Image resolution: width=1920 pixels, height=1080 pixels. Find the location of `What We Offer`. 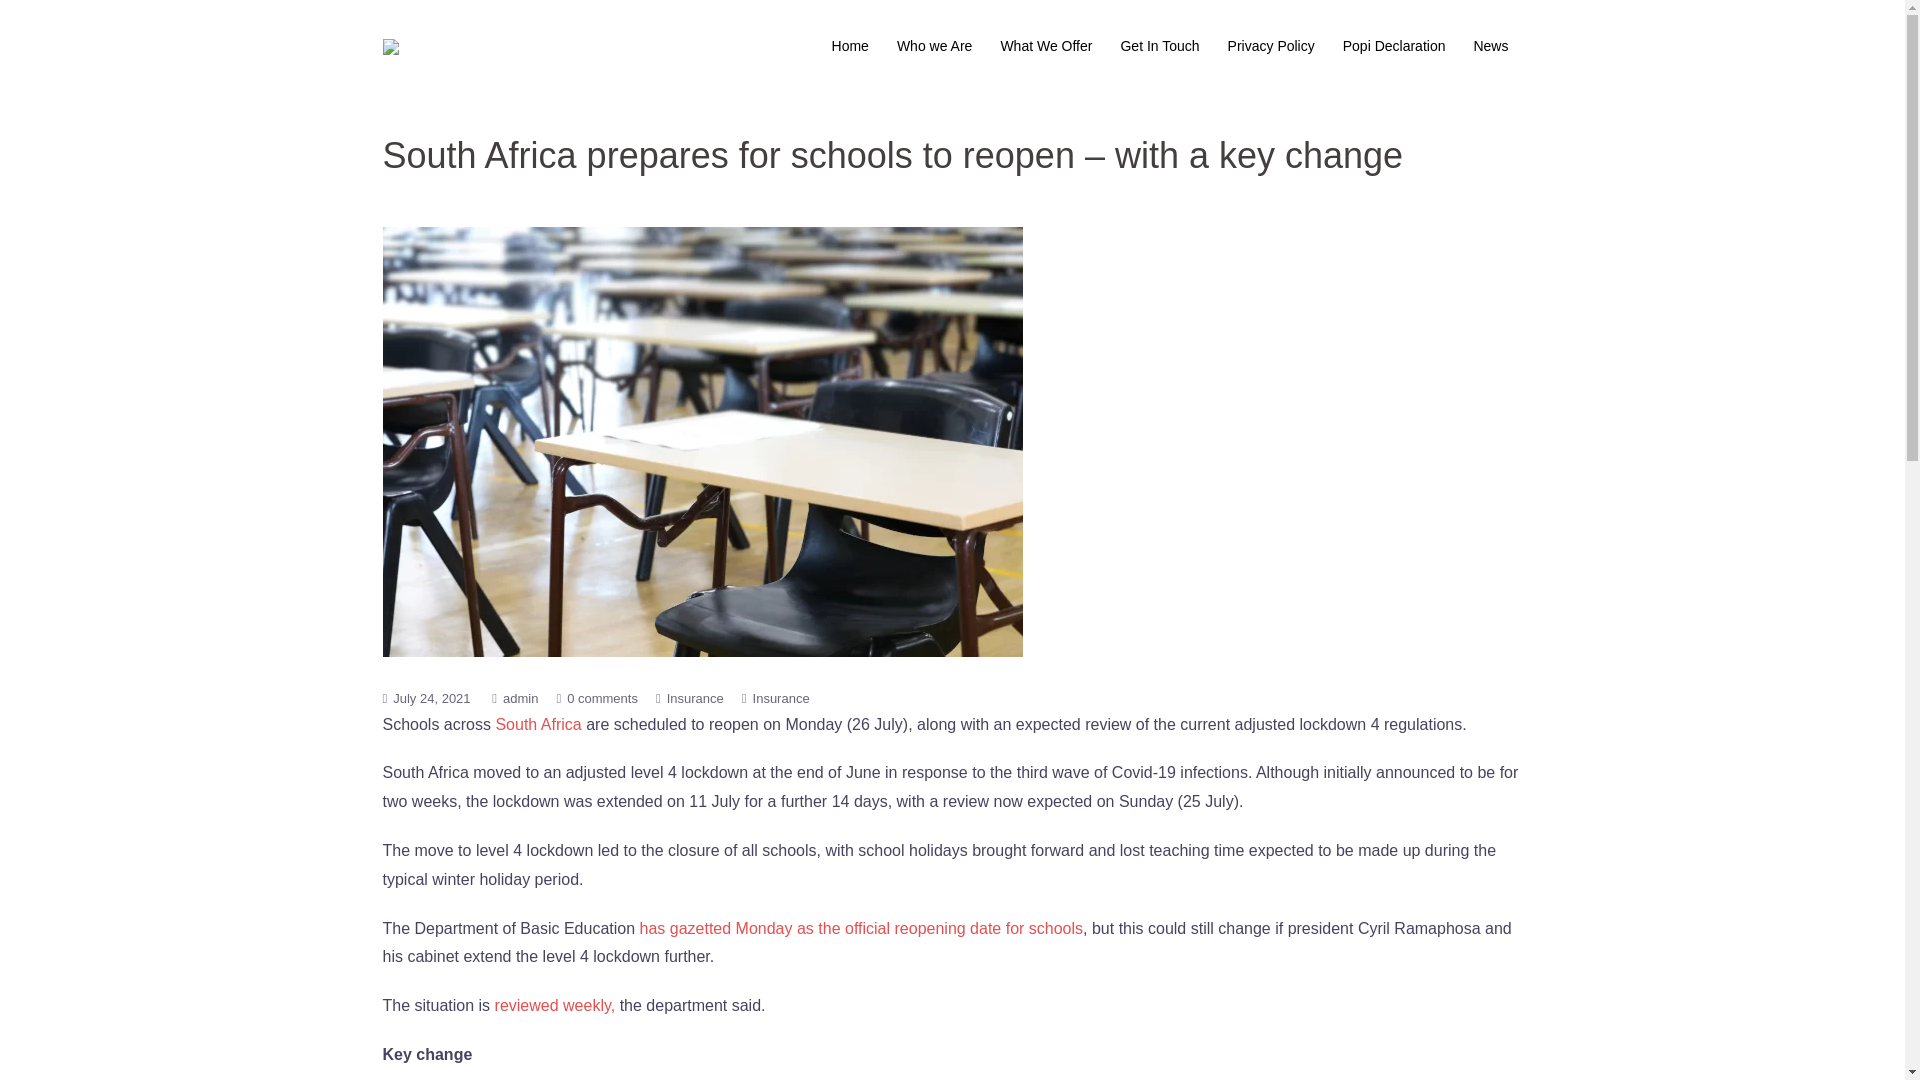

What We Offer is located at coordinates (1046, 46).